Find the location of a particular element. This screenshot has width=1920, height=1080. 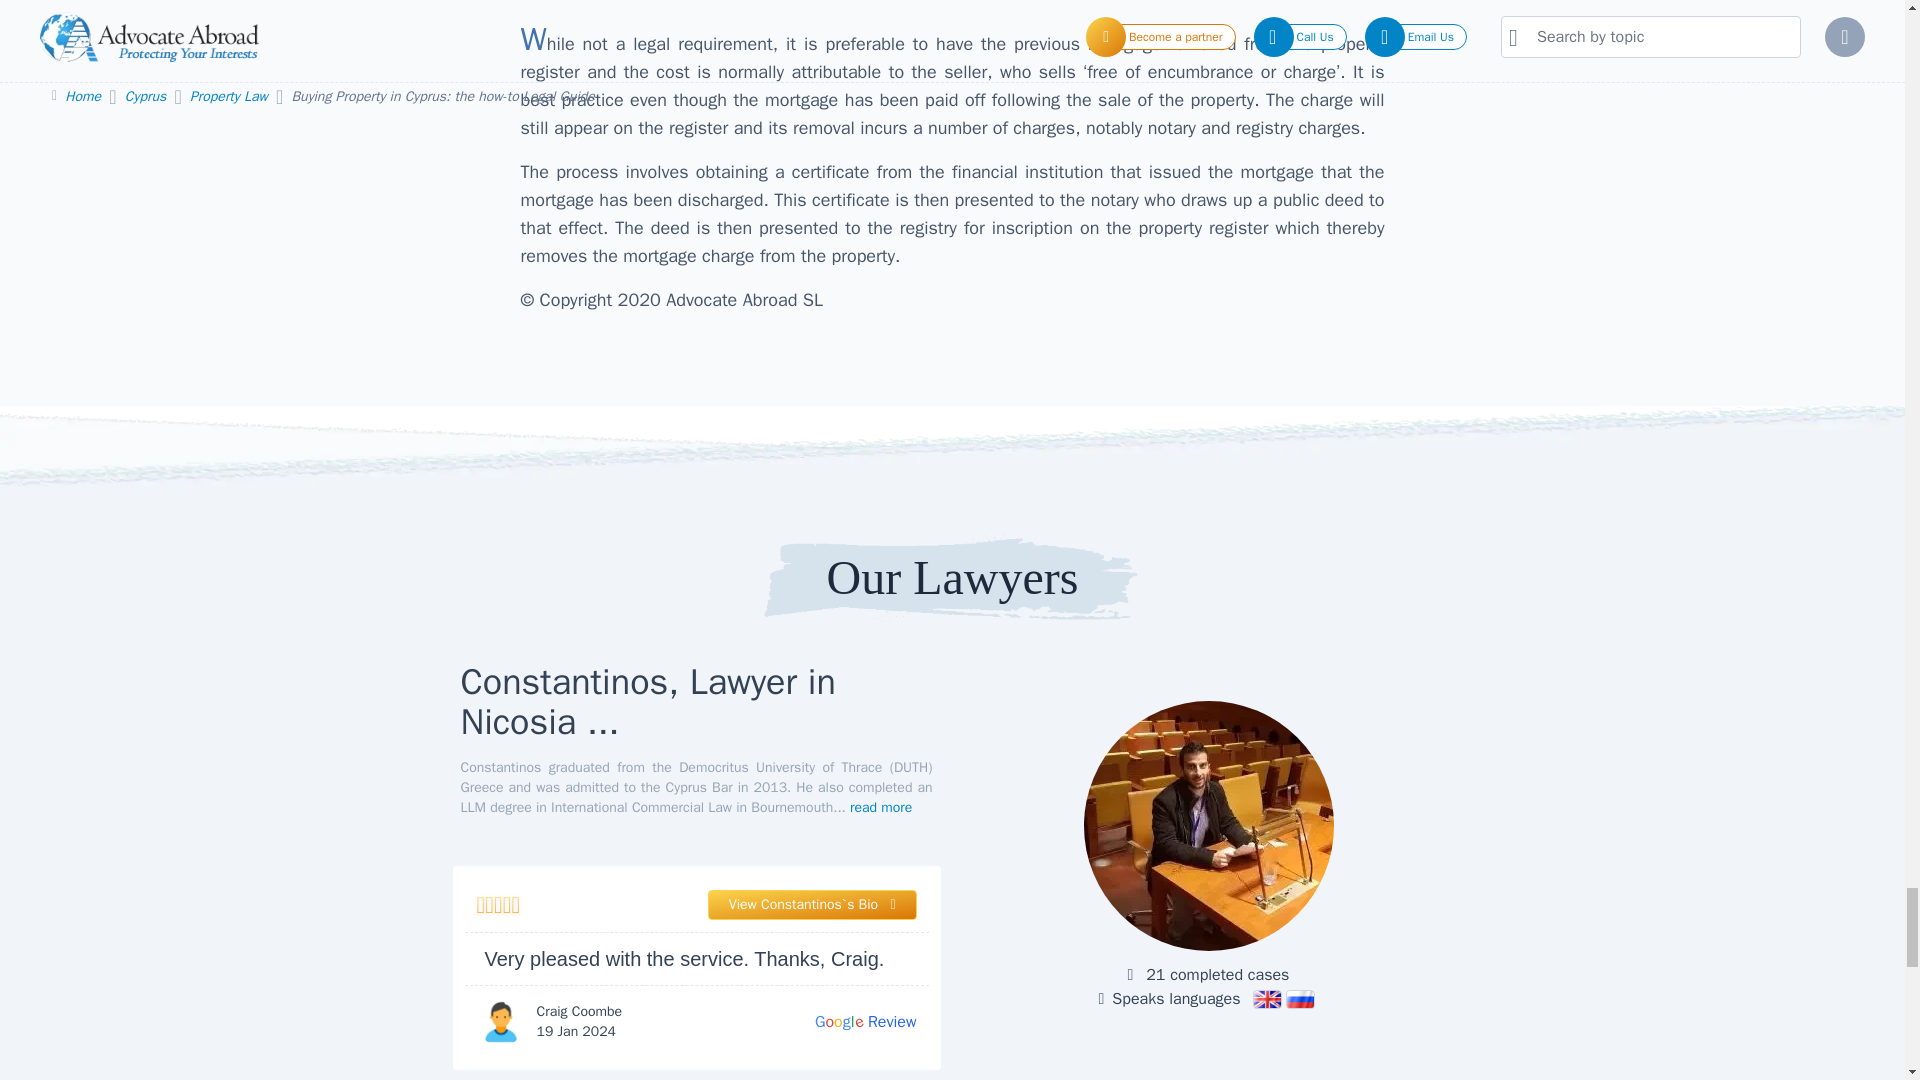

Russian is located at coordinates (1300, 999).